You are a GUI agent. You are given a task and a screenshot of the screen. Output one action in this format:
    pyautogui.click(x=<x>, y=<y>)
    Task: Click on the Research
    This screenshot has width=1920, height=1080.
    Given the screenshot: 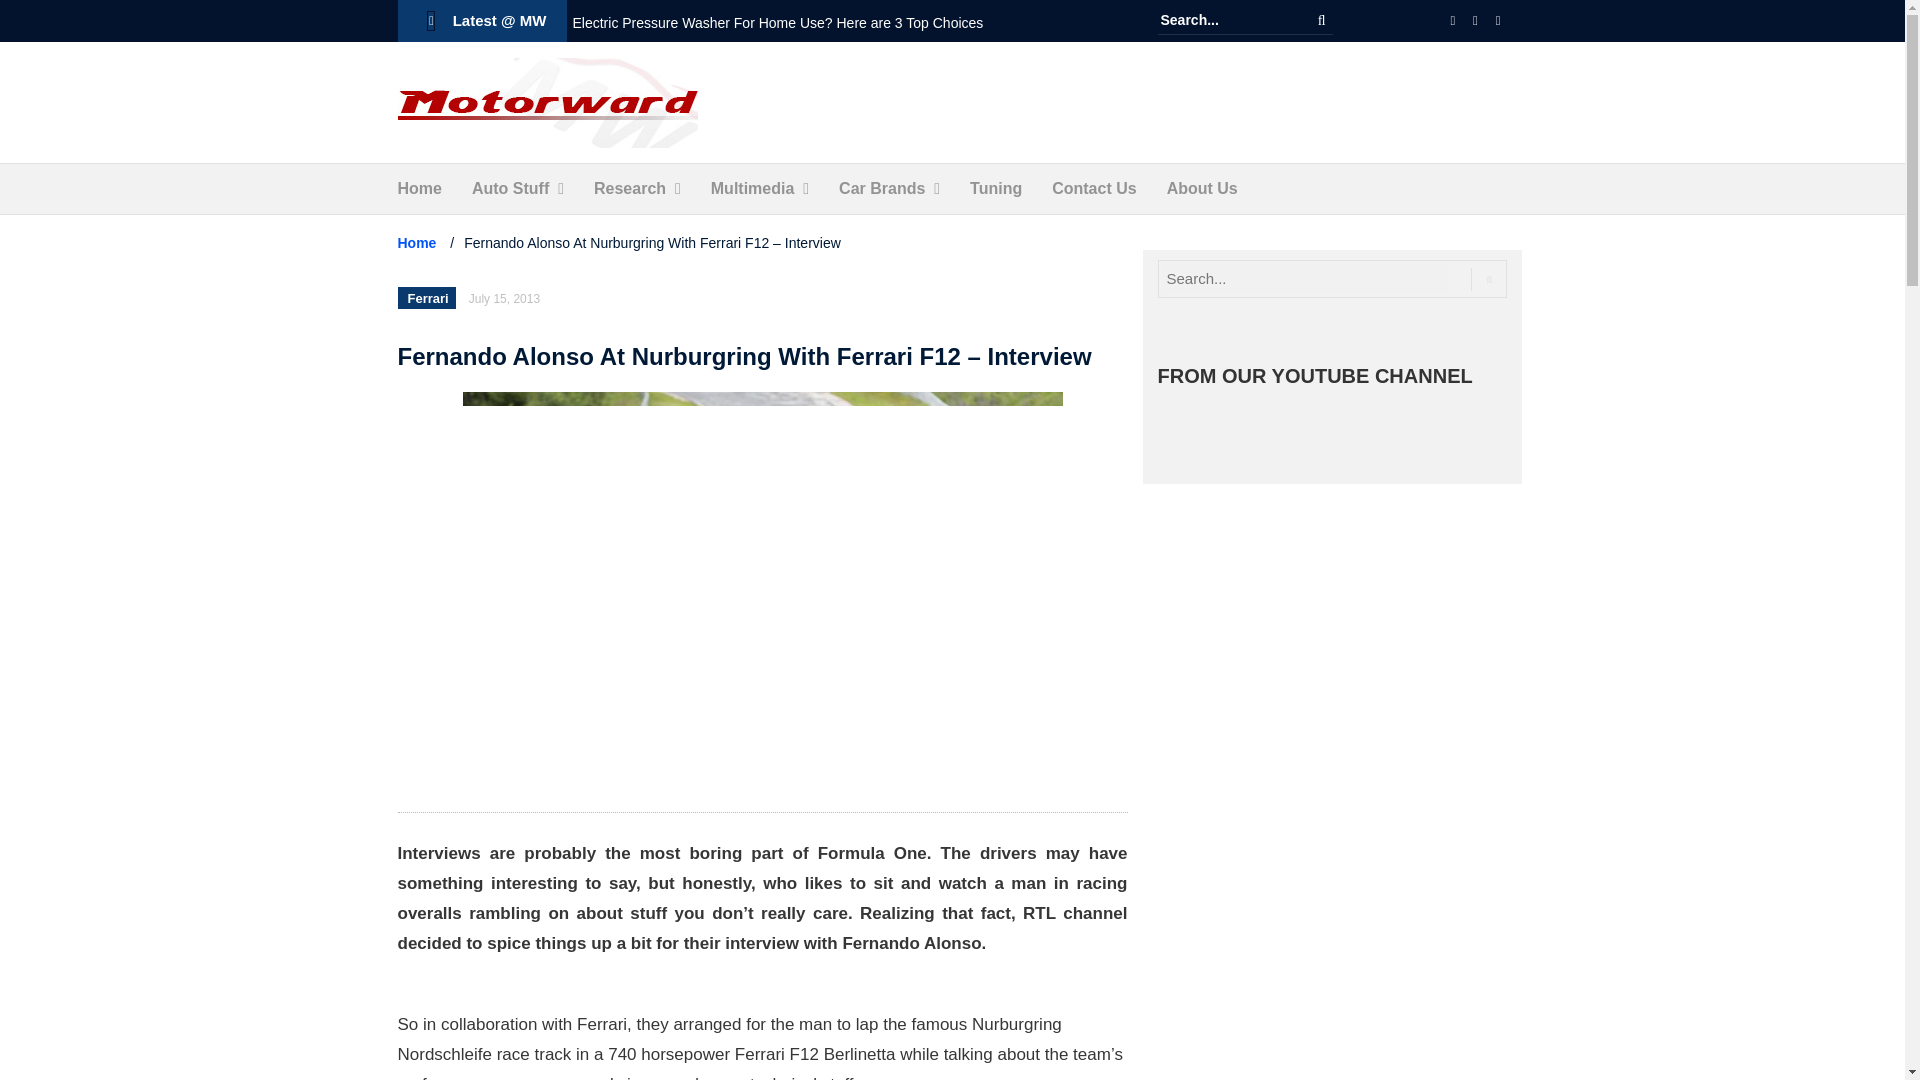 What is the action you would take?
    pyautogui.click(x=630, y=188)
    